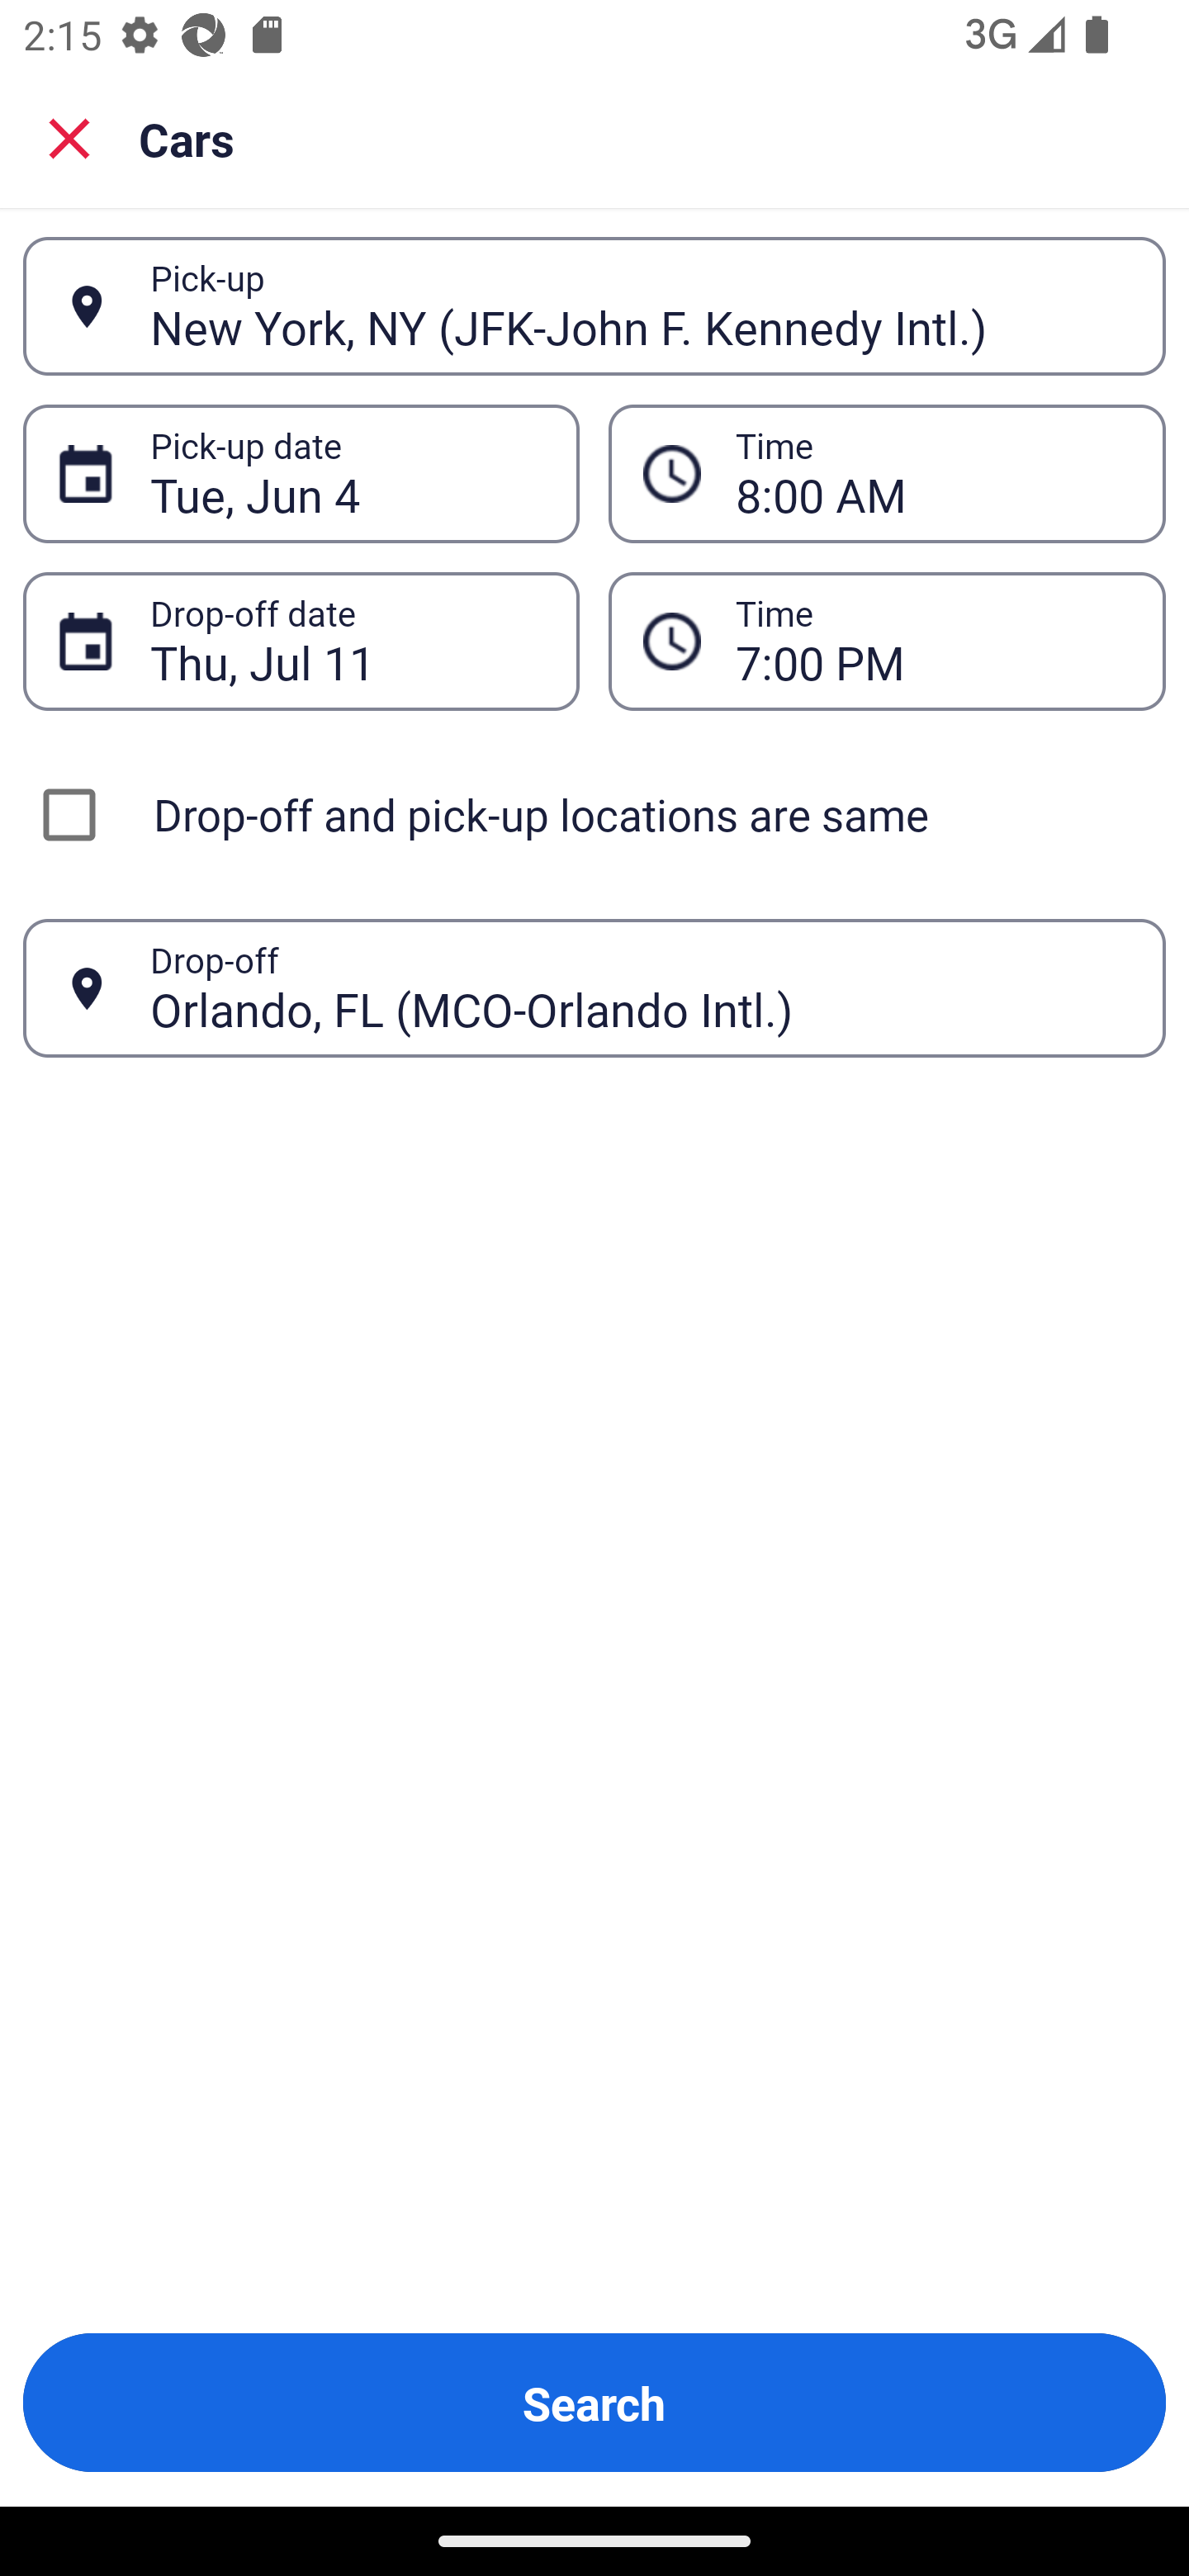 The height and width of the screenshot is (2576, 1189). Describe the element at coordinates (69, 137) in the screenshot. I see `Close search screen` at that location.